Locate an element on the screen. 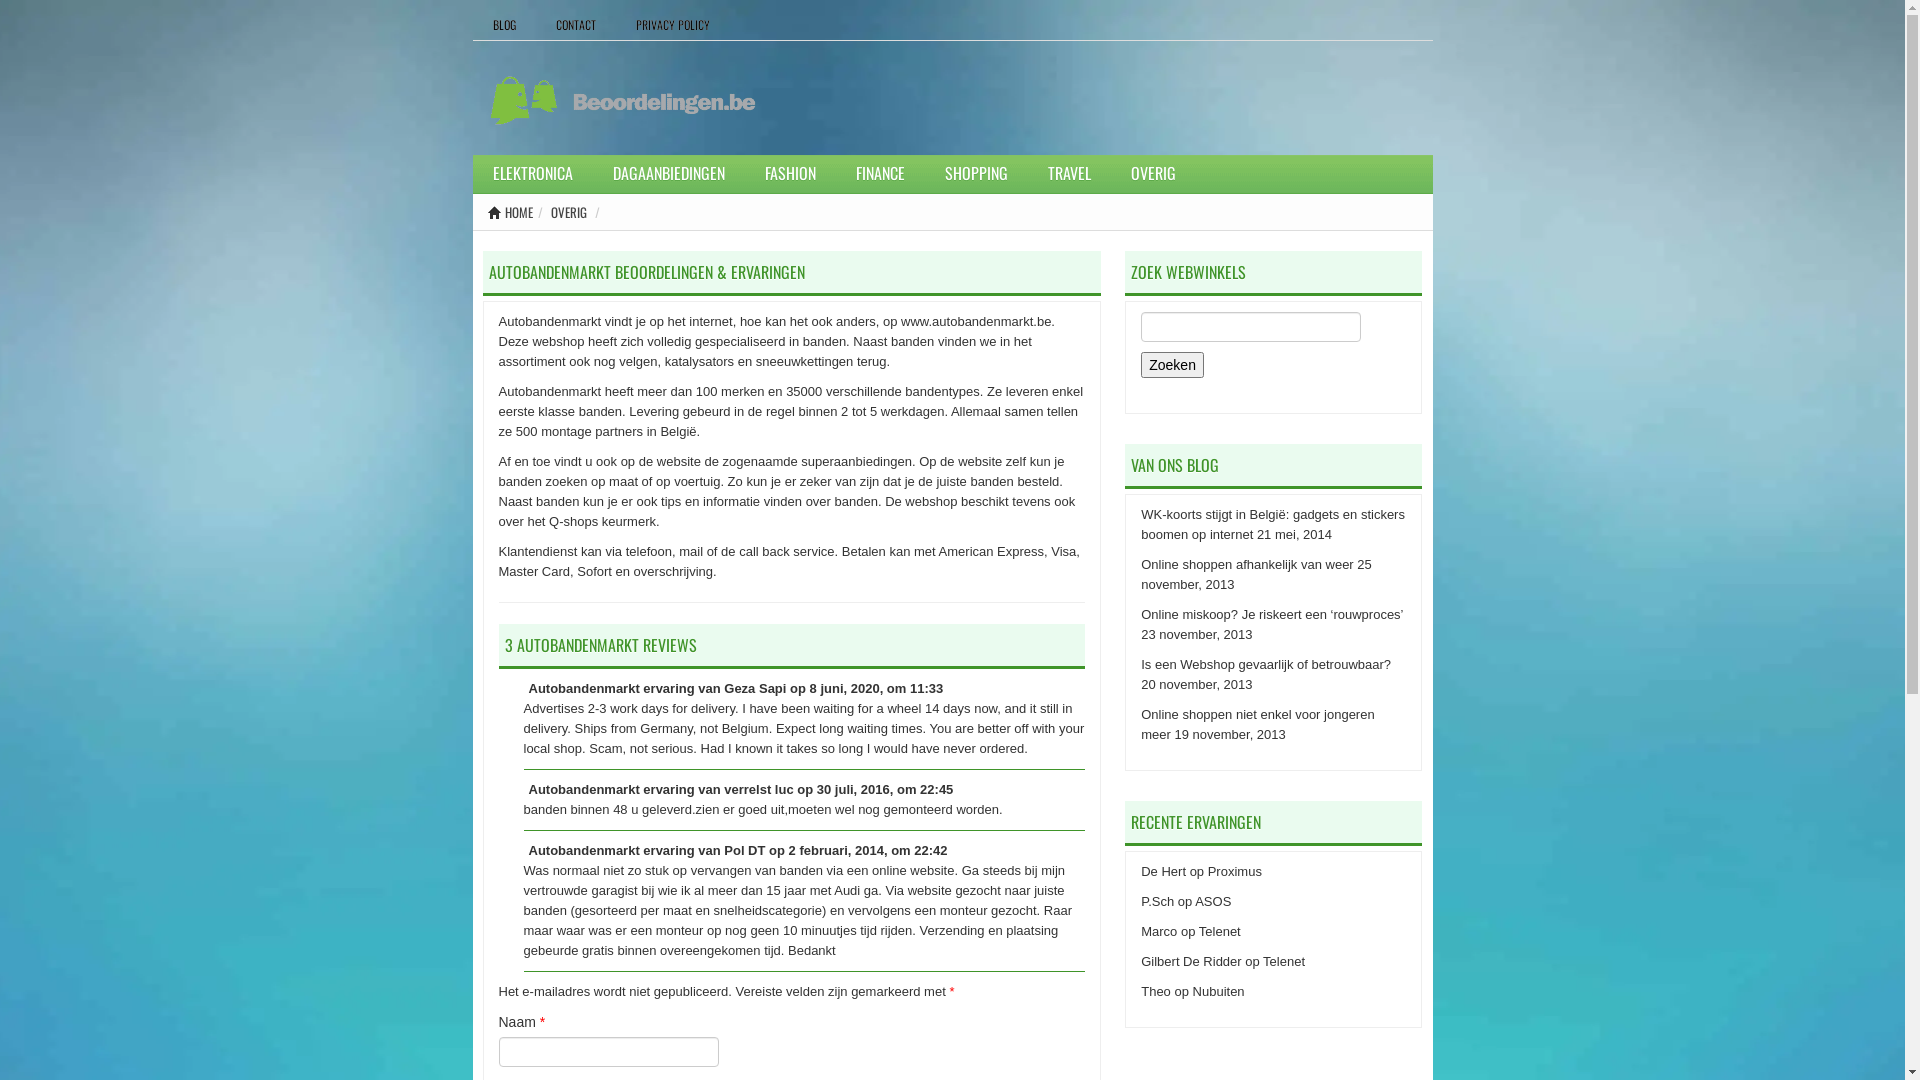 This screenshot has height=1080, width=1920. CONTACT is located at coordinates (576, 25).